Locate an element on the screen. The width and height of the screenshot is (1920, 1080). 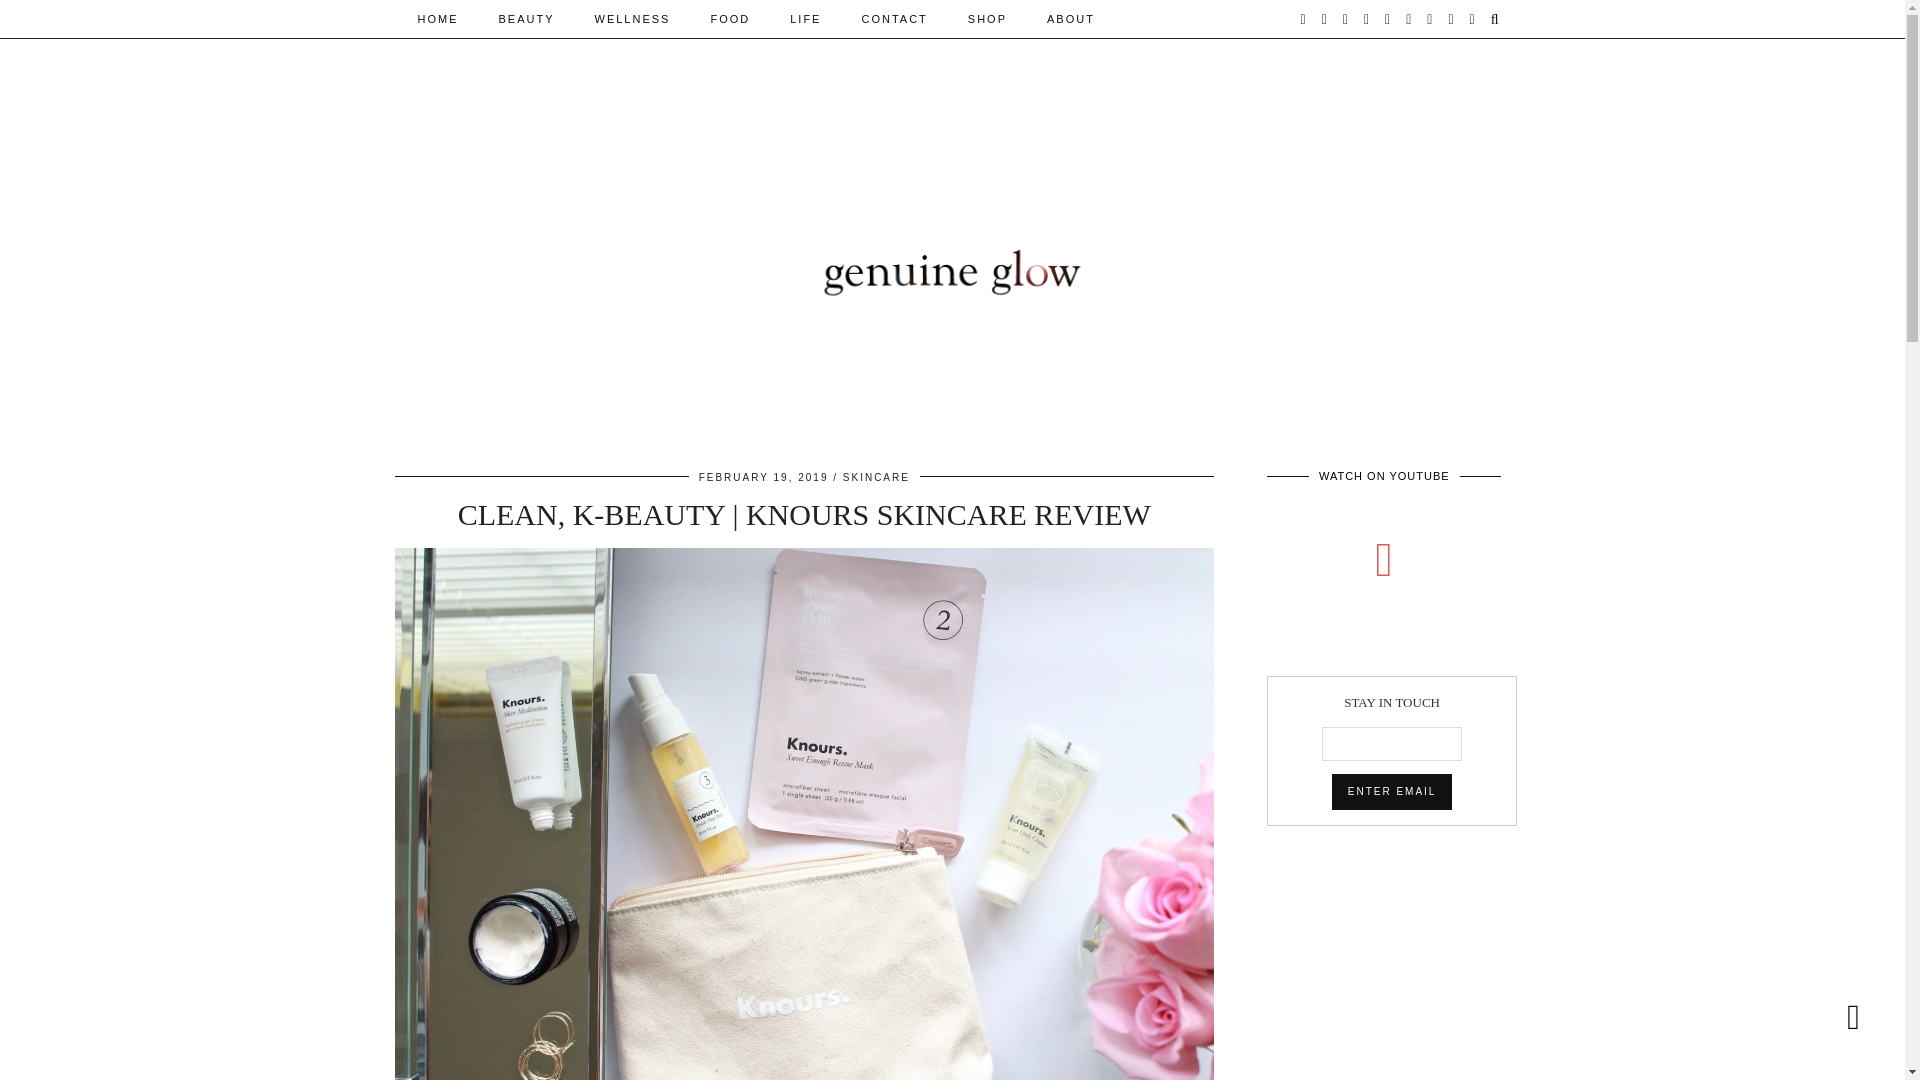
SKINCARE is located at coordinates (876, 476).